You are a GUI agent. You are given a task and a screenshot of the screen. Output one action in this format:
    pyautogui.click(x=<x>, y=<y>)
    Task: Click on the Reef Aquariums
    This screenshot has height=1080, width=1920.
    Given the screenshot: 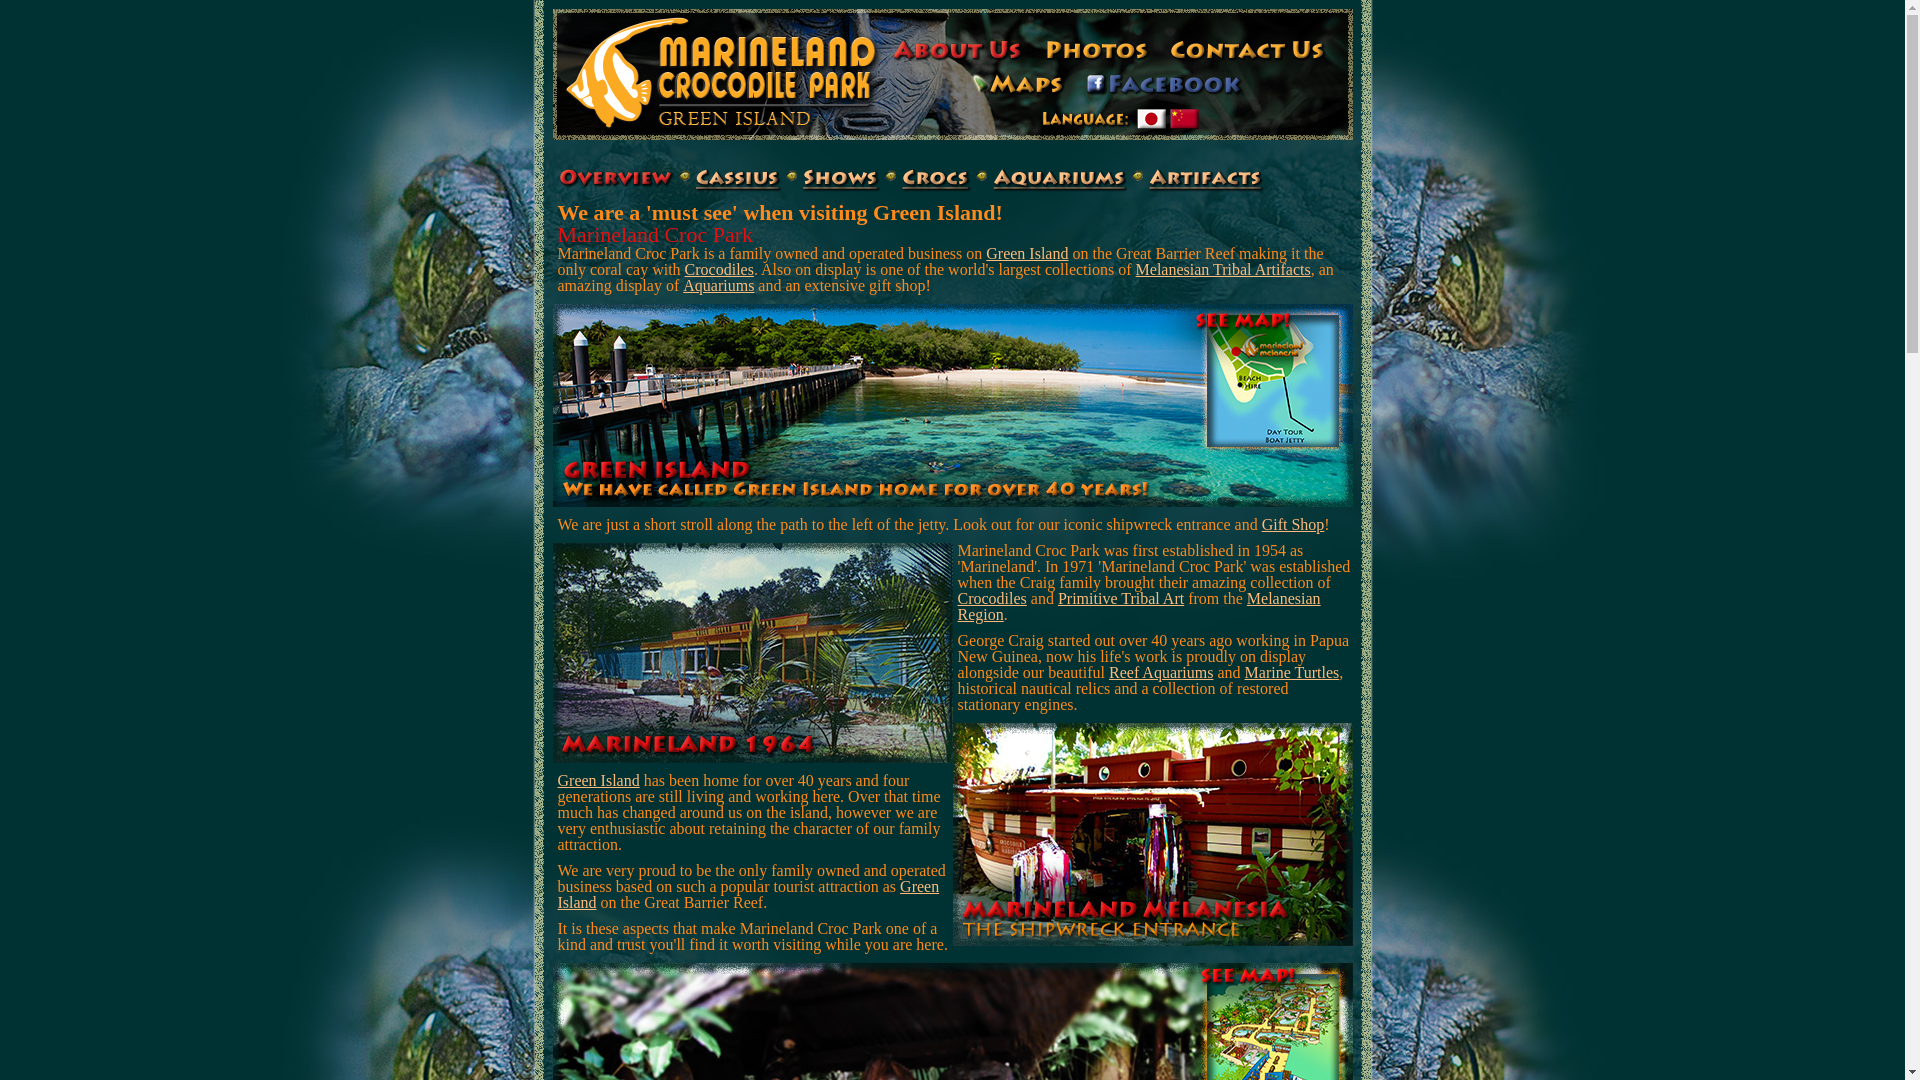 What is the action you would take?
    pyautogui.click(x=1161, y=672)
    